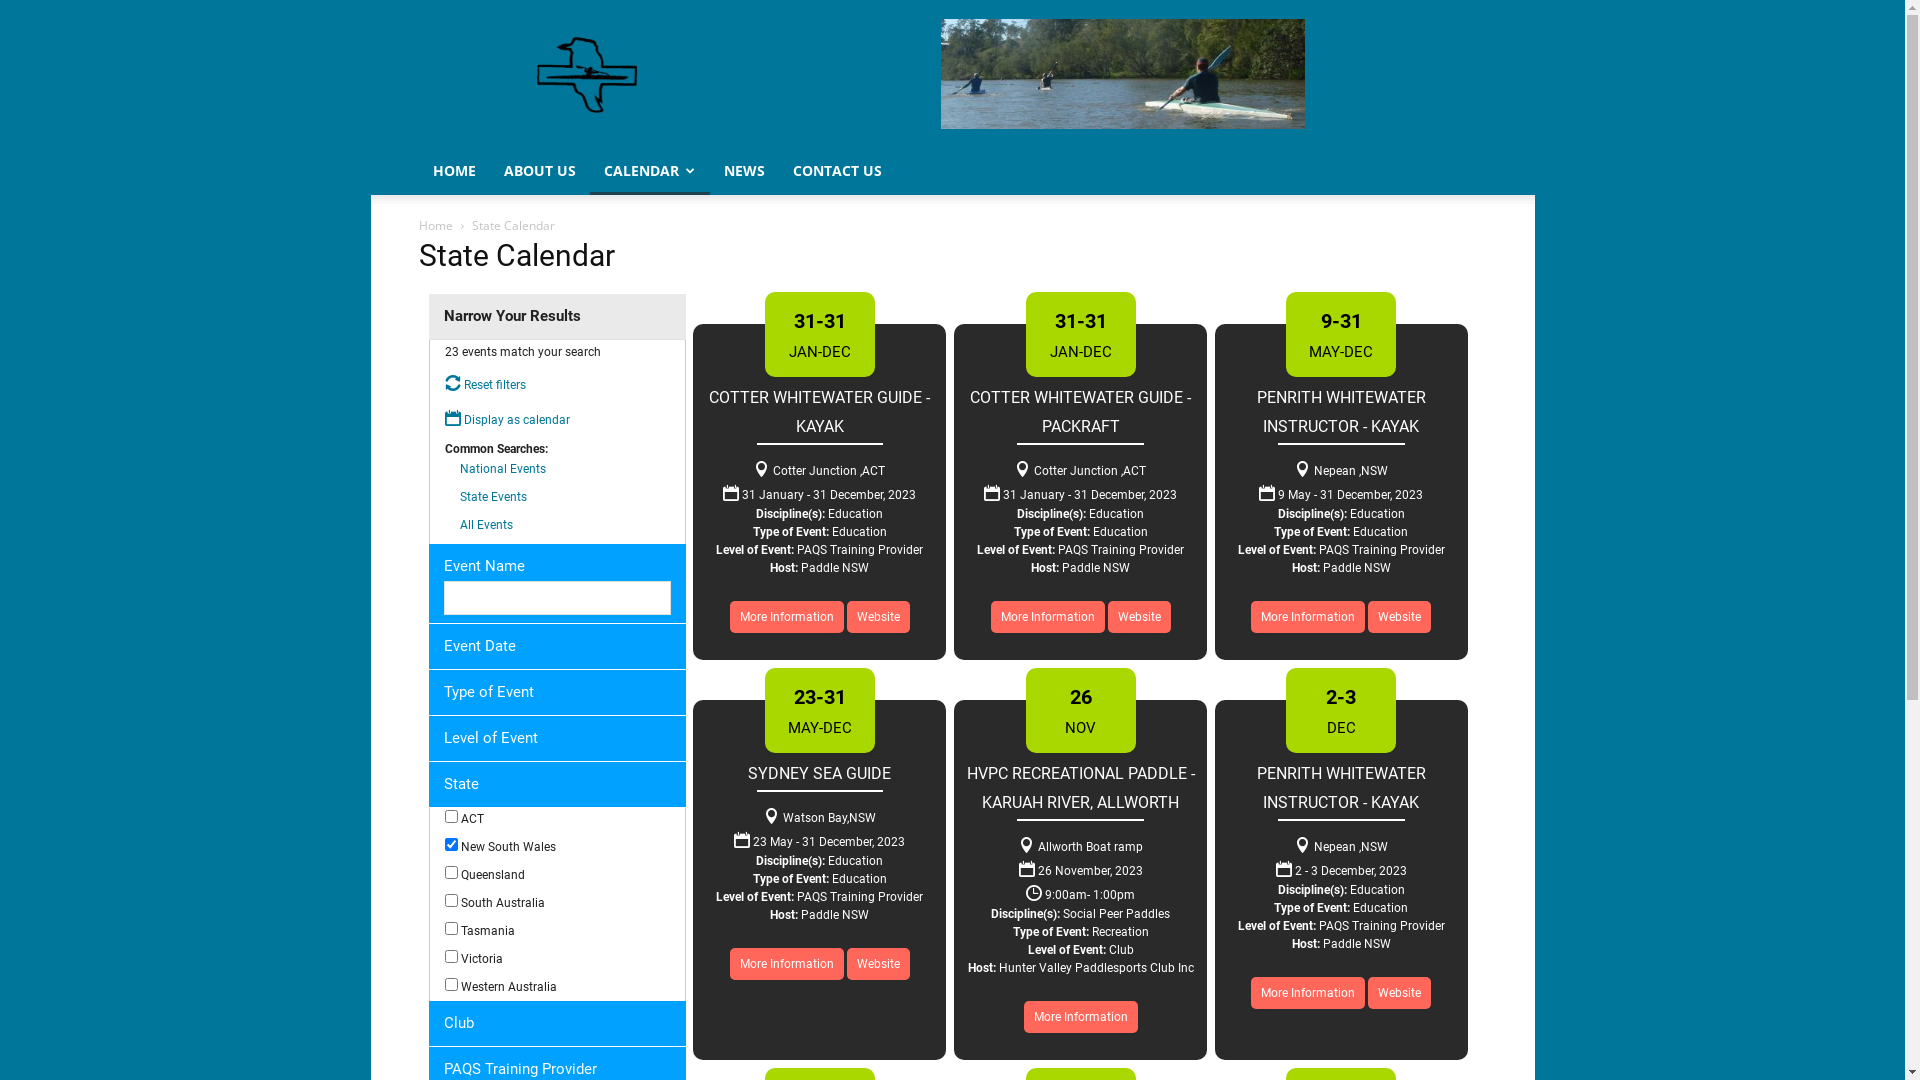 Image resolution: width=1920 pixels, height=1080 pixels. Describe the element at coordinates (435, 226) in the screenshot. I see `Home` at that location.